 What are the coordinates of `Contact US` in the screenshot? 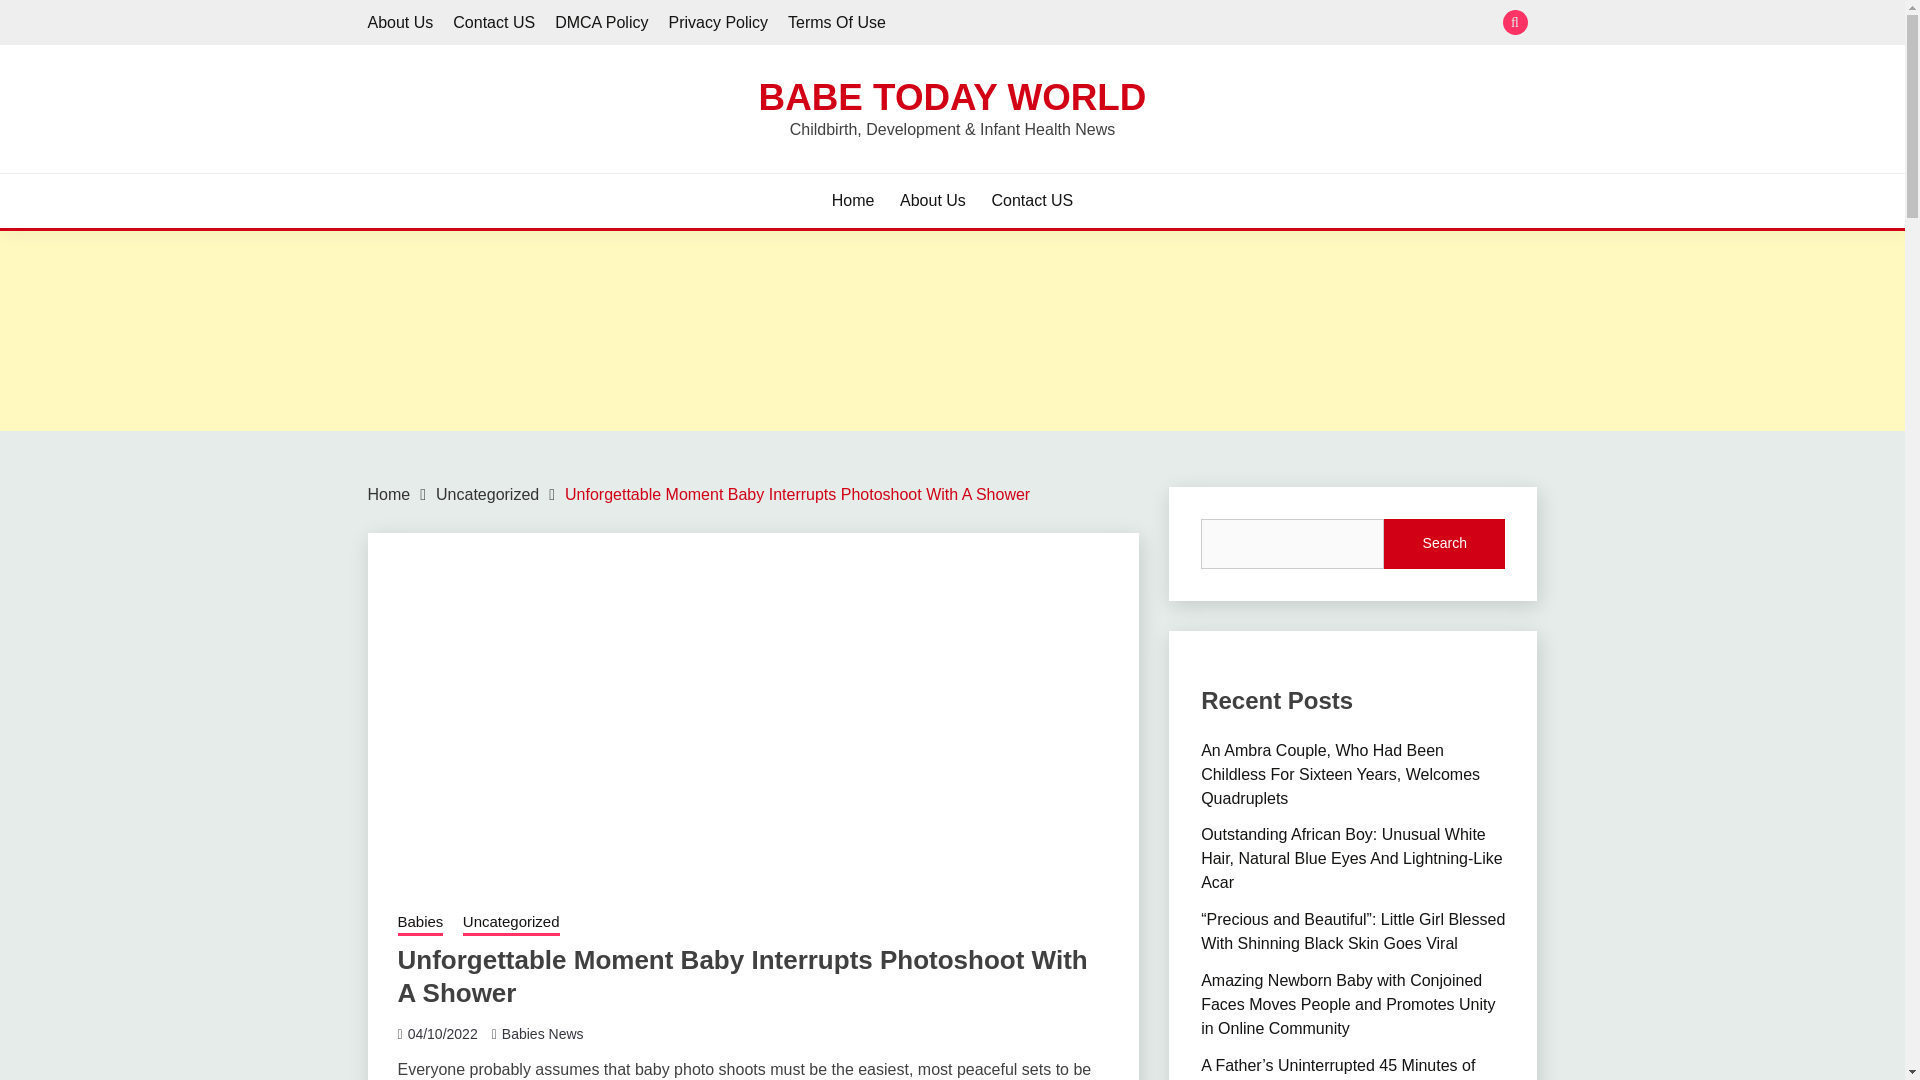 It's located at (1032, 200).